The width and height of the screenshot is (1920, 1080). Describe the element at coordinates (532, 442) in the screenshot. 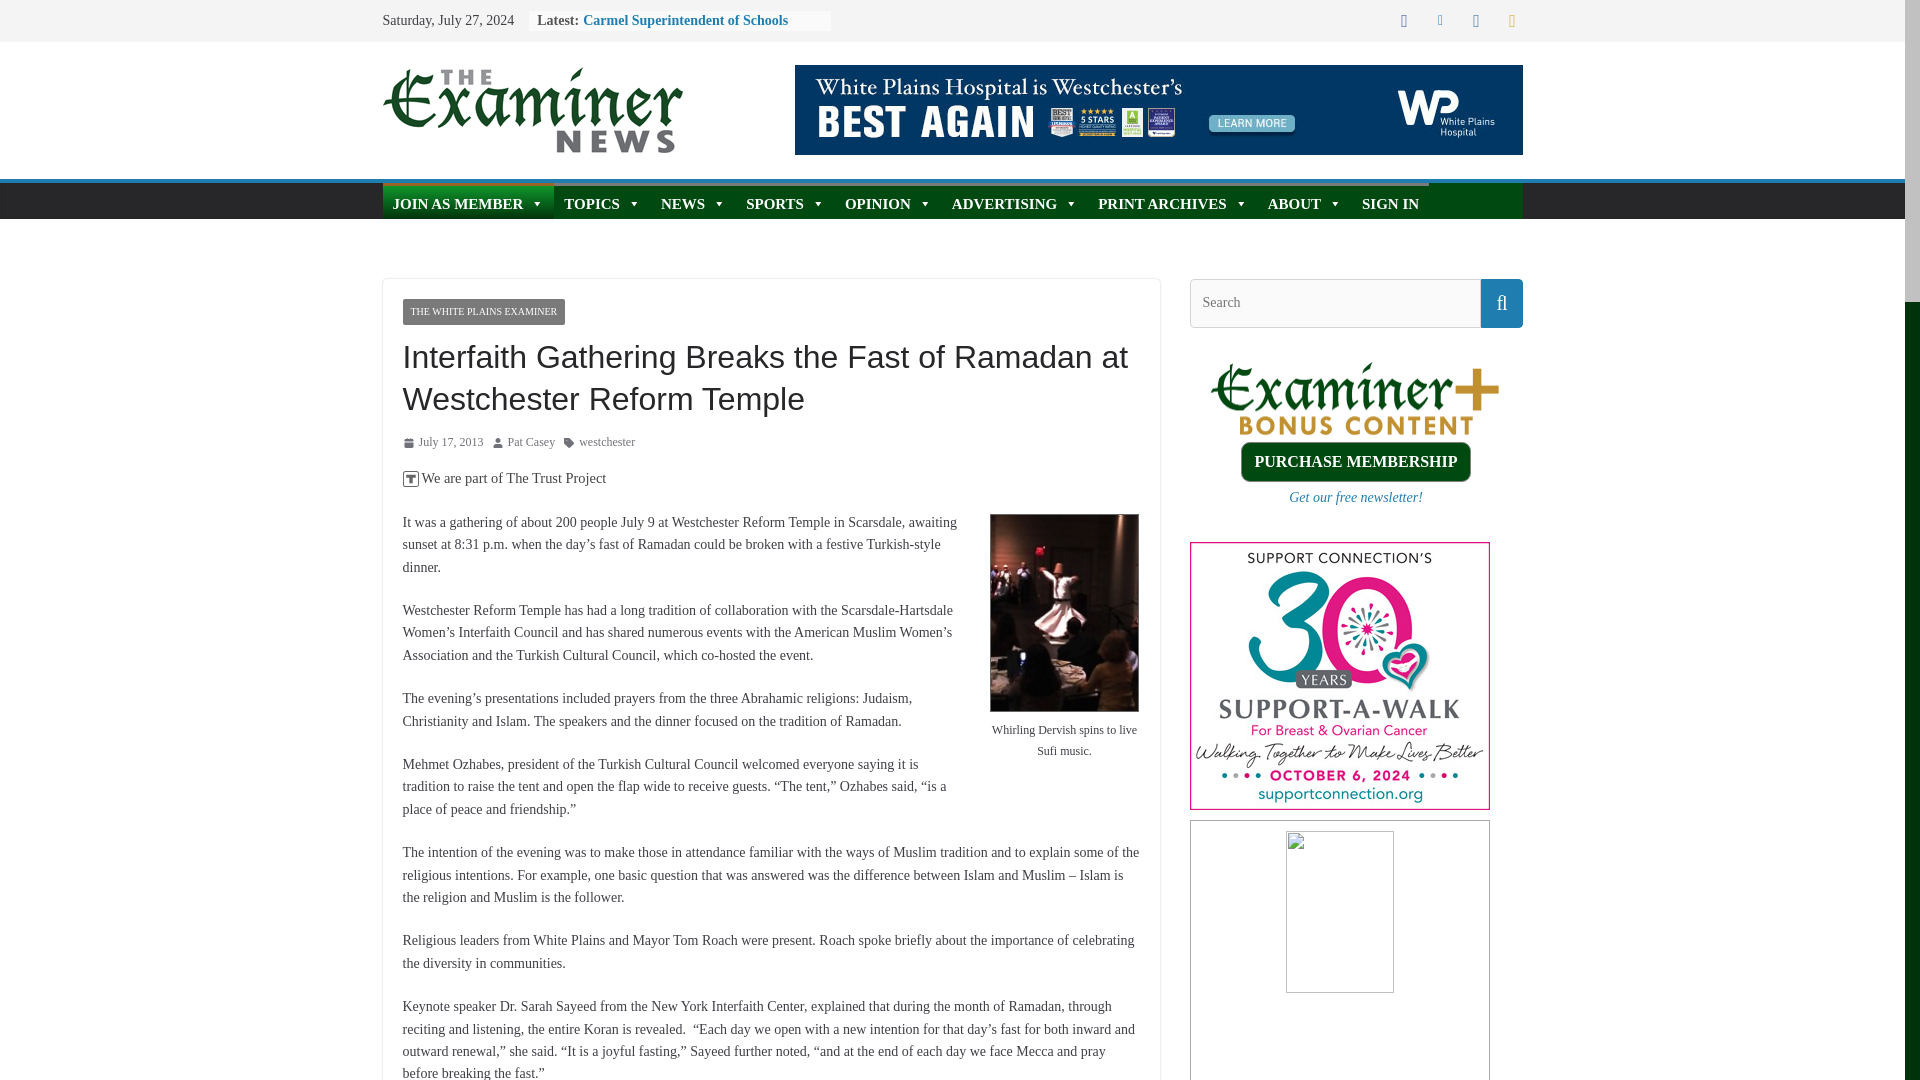

I see `Pat Casey` at that location.